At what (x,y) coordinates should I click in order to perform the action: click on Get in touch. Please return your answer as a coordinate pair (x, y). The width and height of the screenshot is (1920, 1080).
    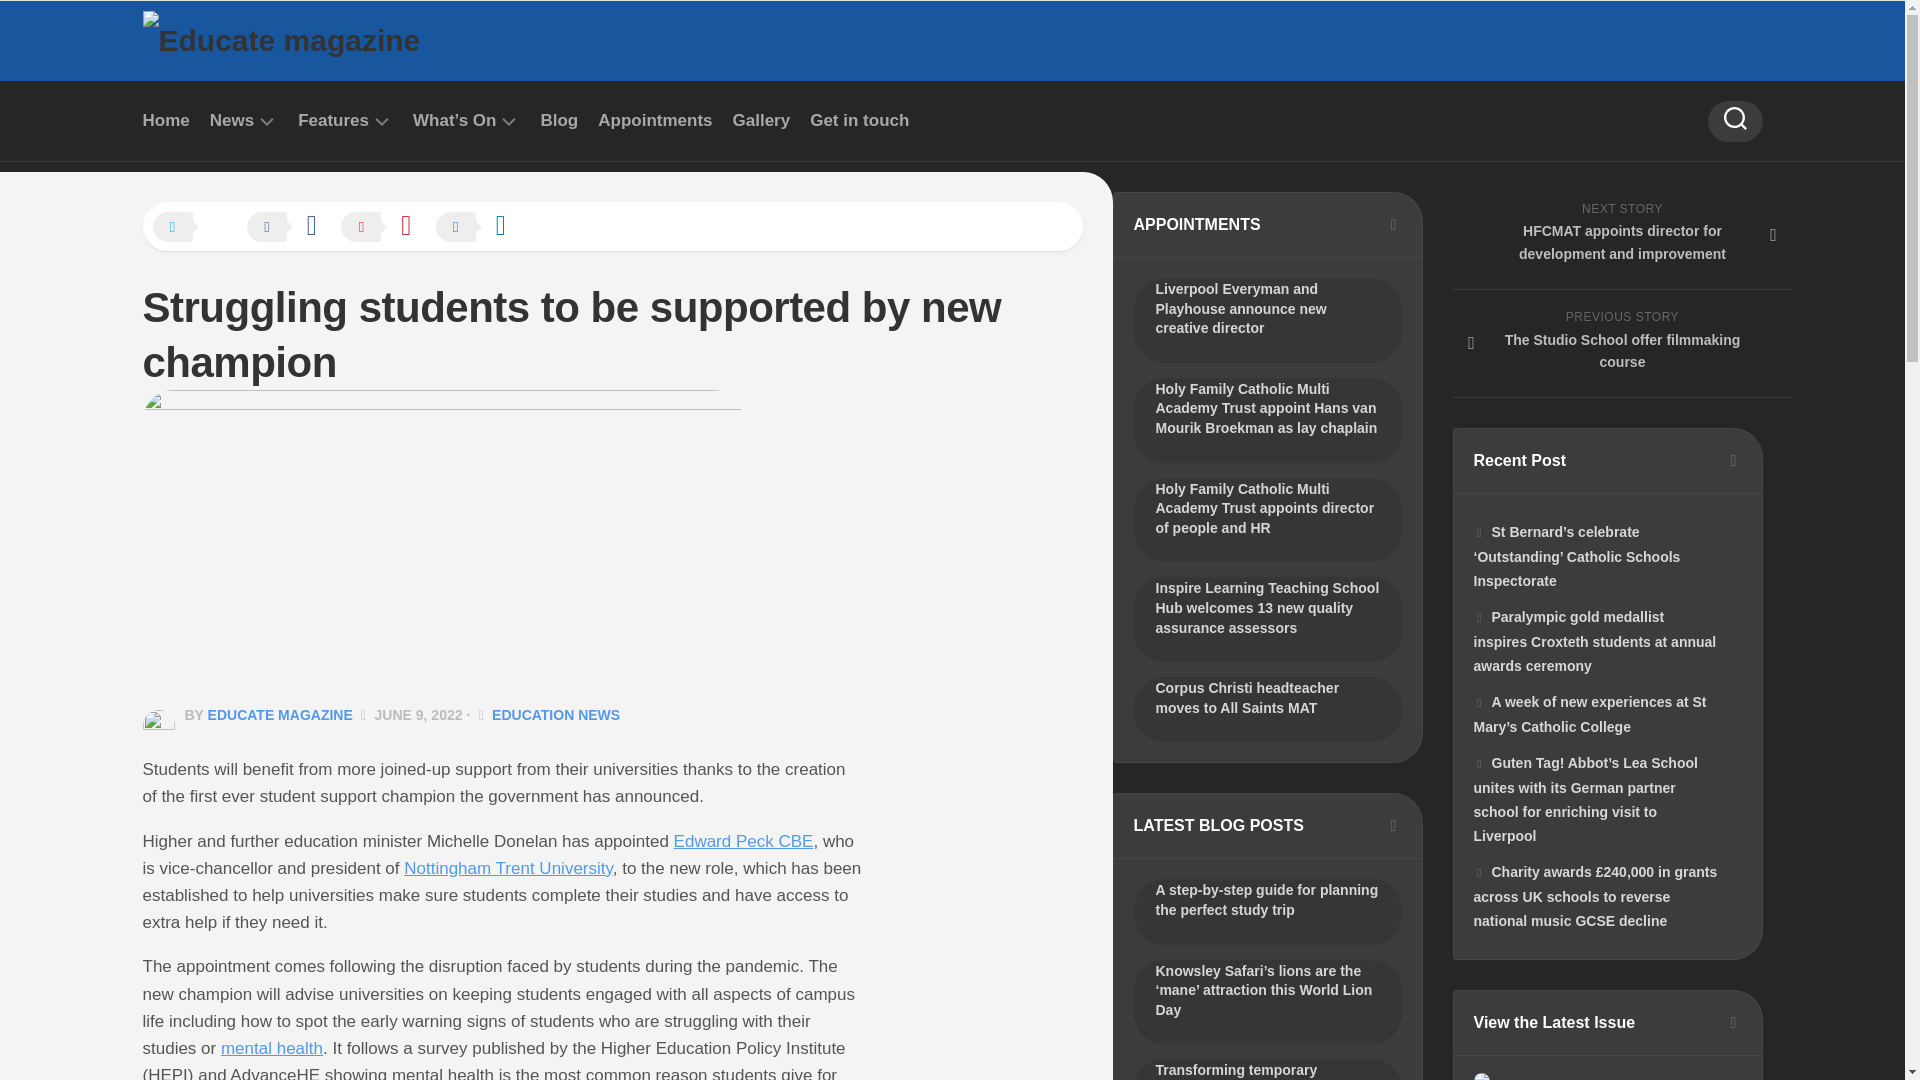
    Looking at the image, I should click on (859, 120).